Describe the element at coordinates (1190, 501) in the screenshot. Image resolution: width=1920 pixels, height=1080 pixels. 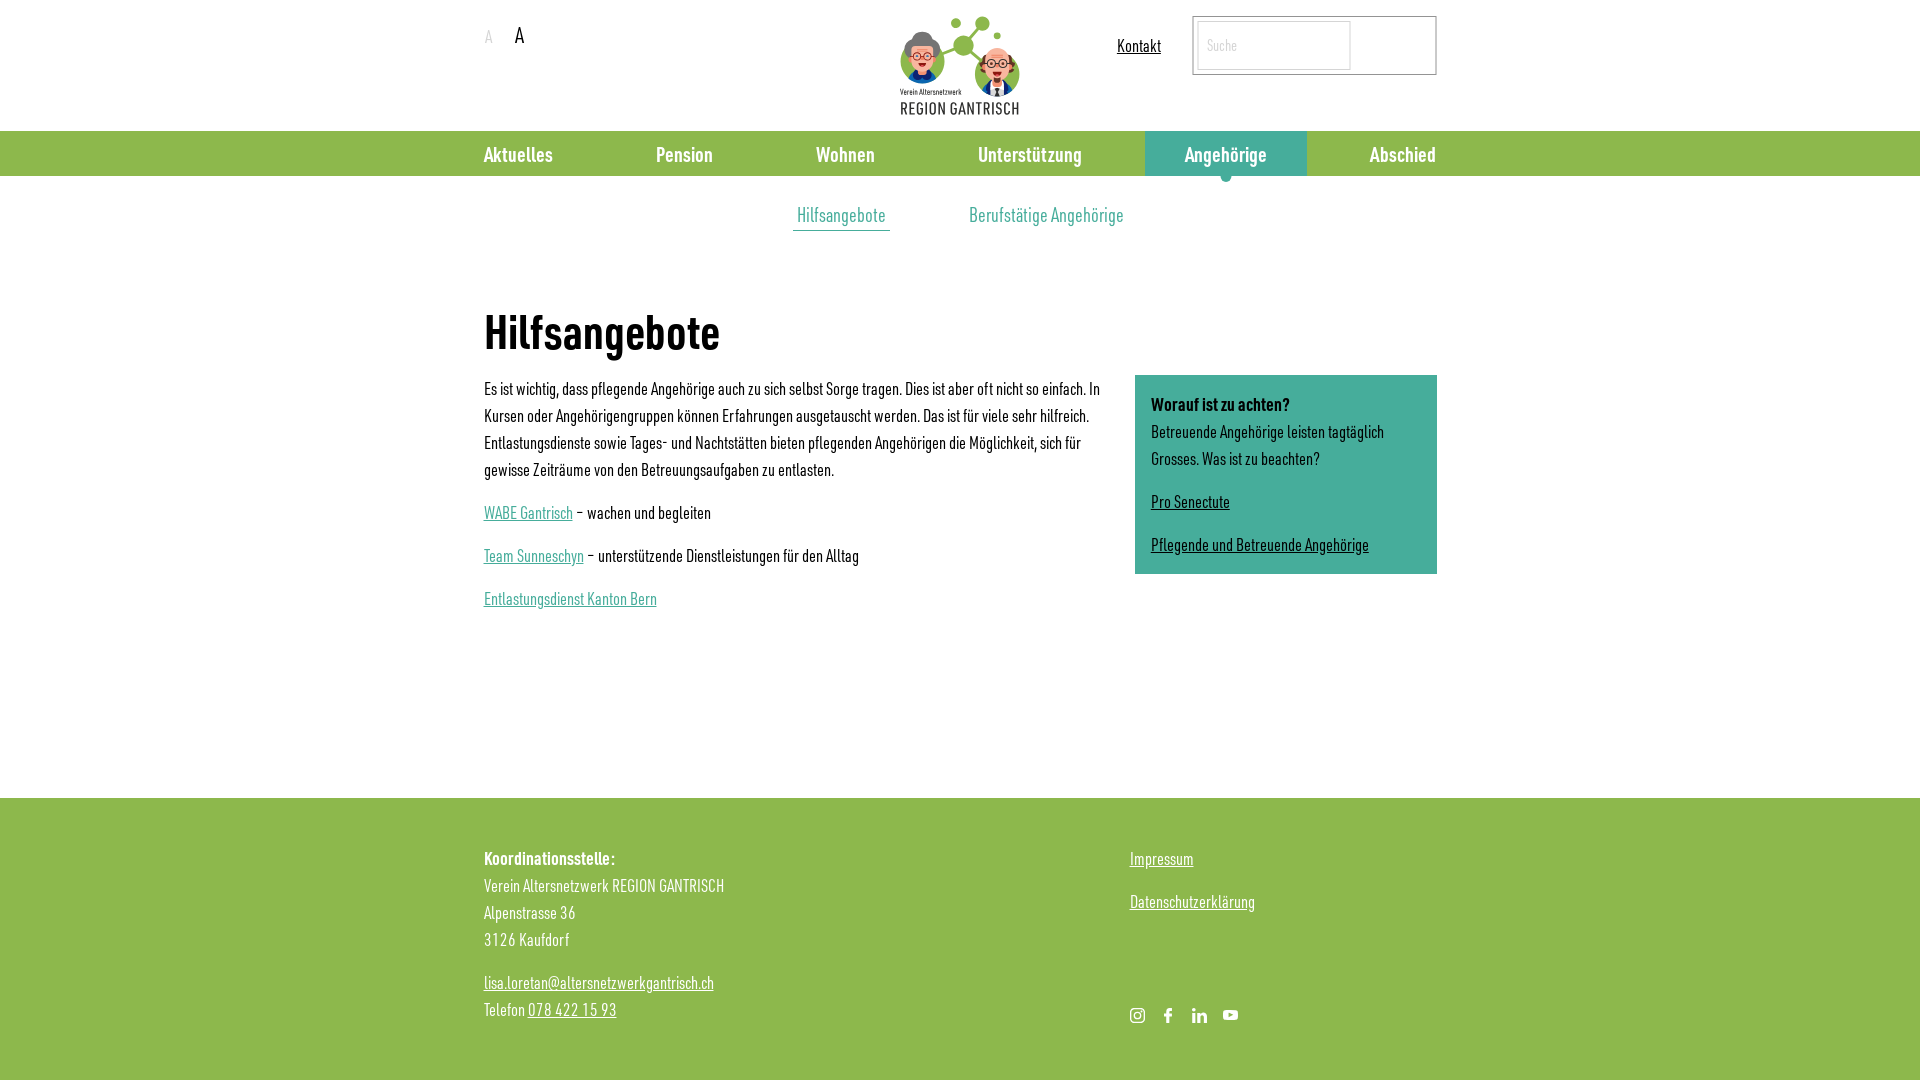
I see `Pro Senectute` at that location.